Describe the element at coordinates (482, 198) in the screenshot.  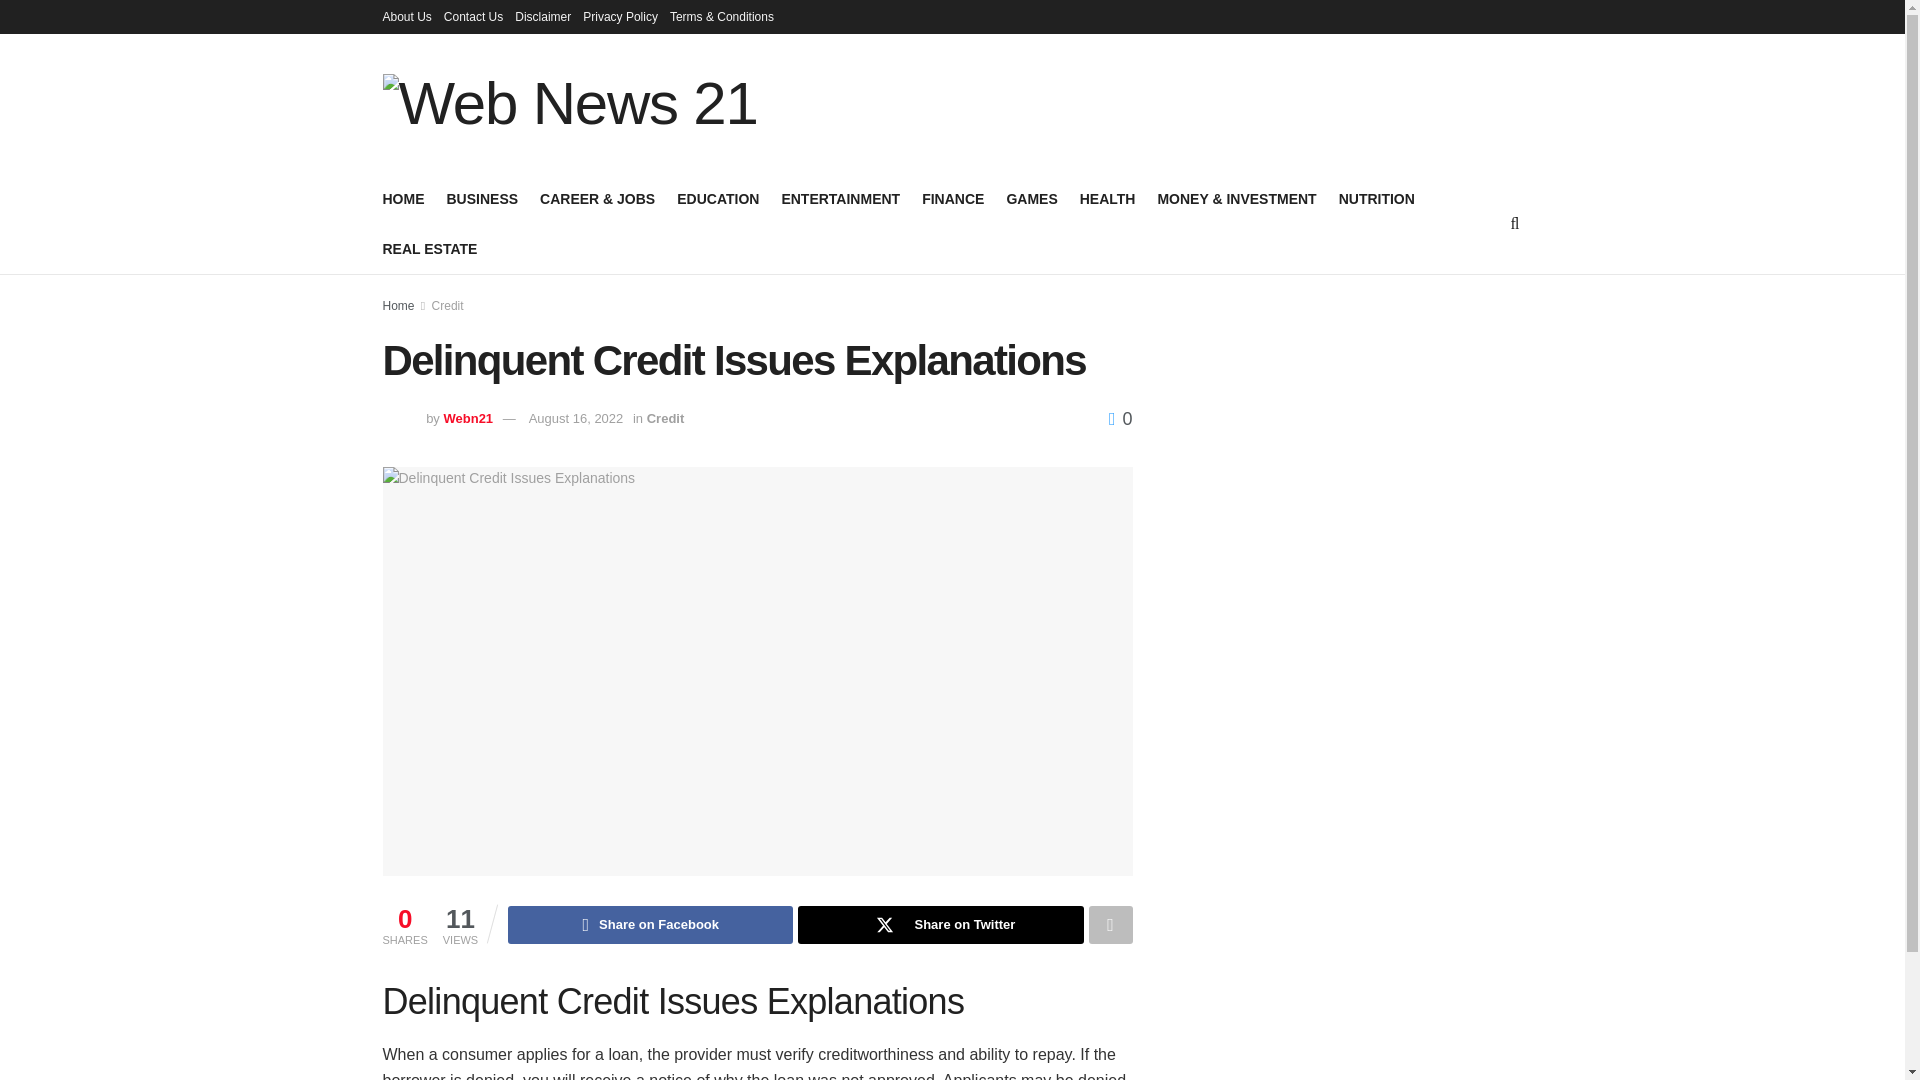
I see `BUSINESS` at that location.